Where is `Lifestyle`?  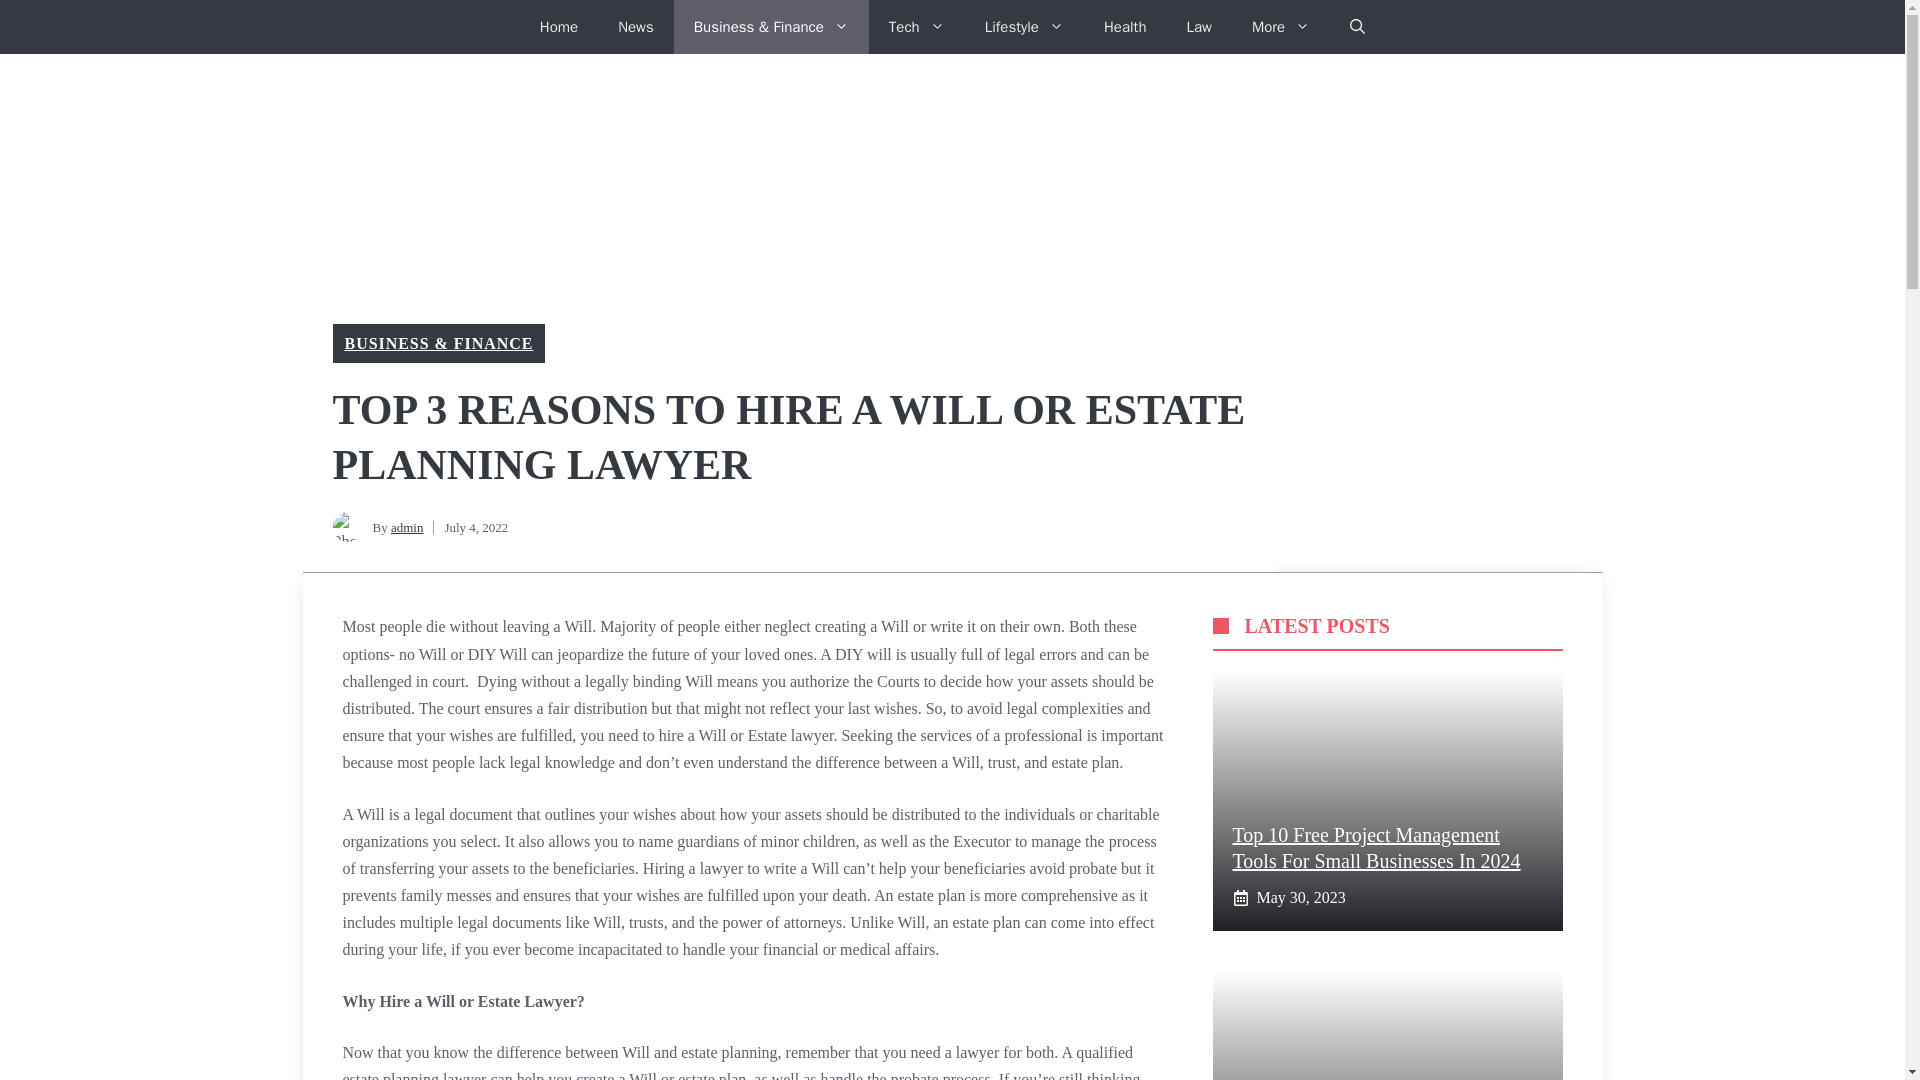 Lifestyle is located at coordinates (1024, 27).